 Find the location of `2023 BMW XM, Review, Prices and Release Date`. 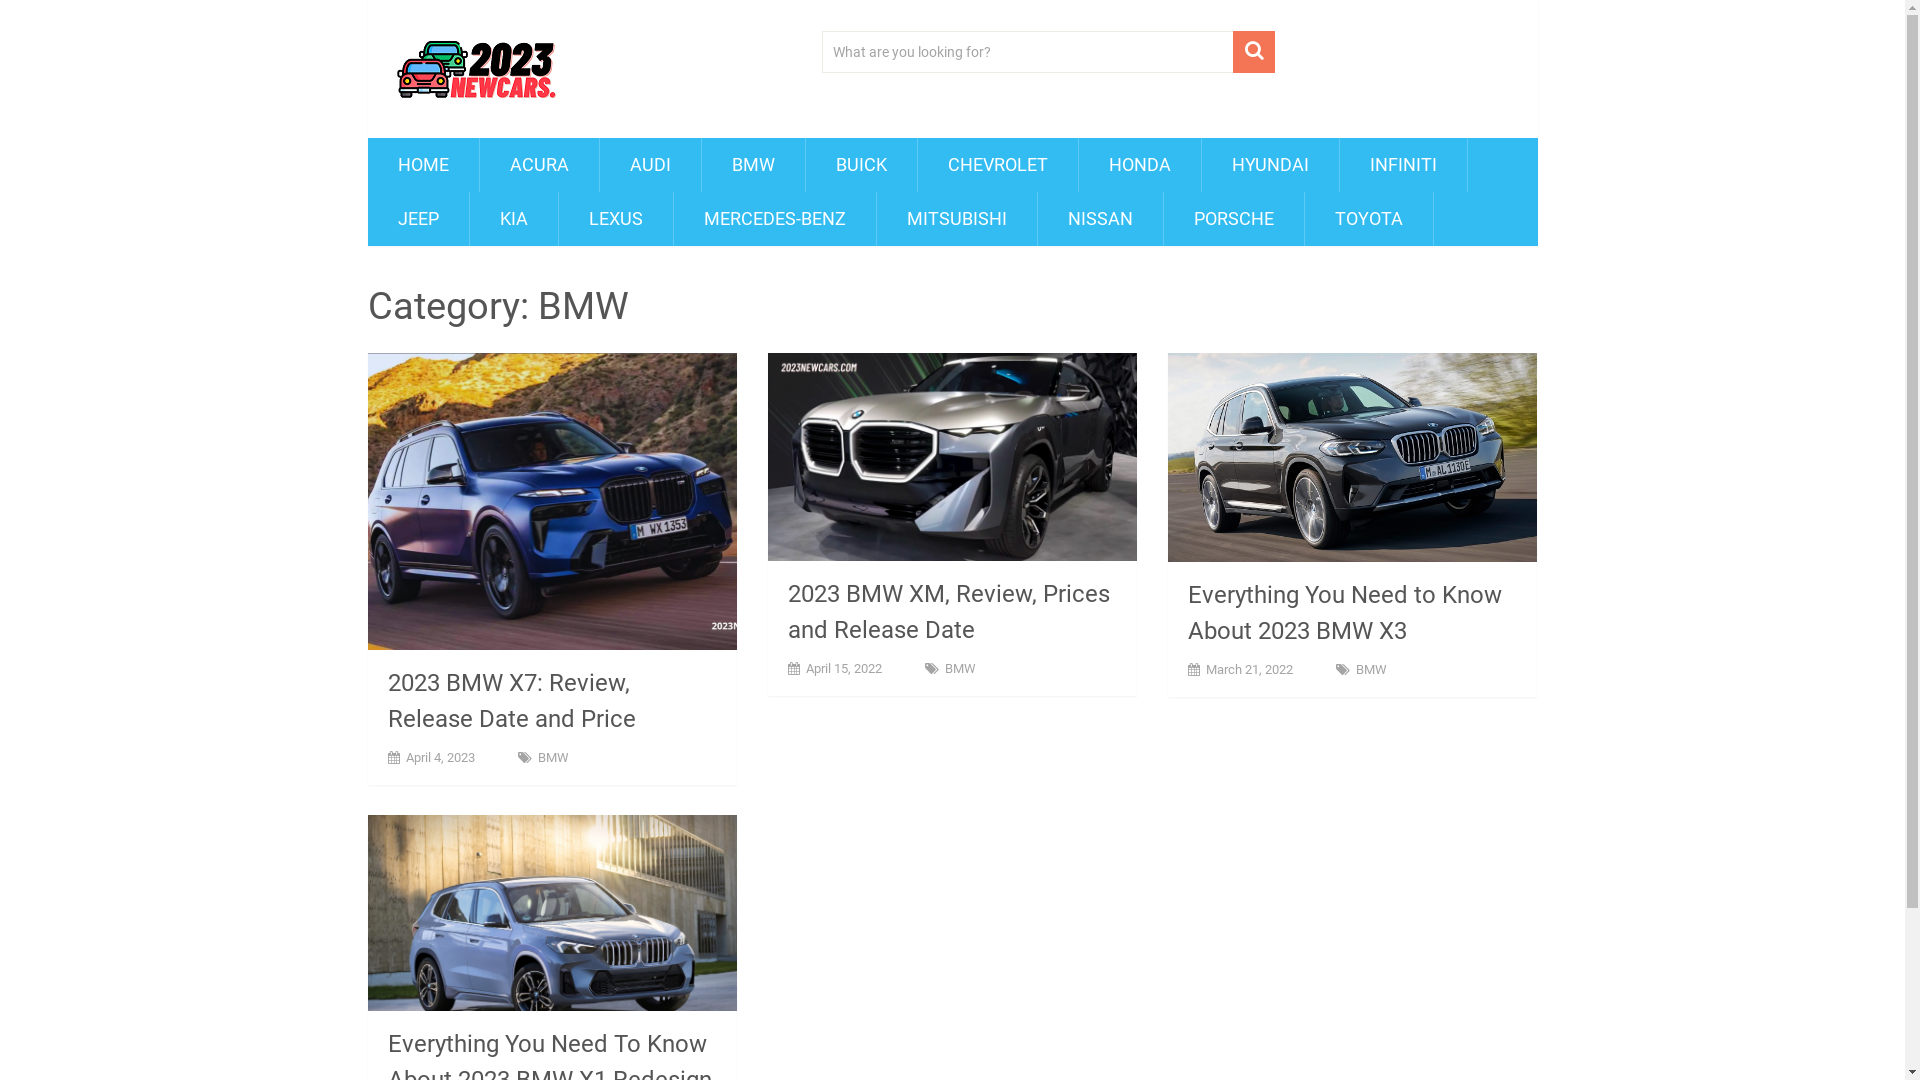

2023 BMW XM, Review, Prices and Release Date is located at coordinates (949, 612).